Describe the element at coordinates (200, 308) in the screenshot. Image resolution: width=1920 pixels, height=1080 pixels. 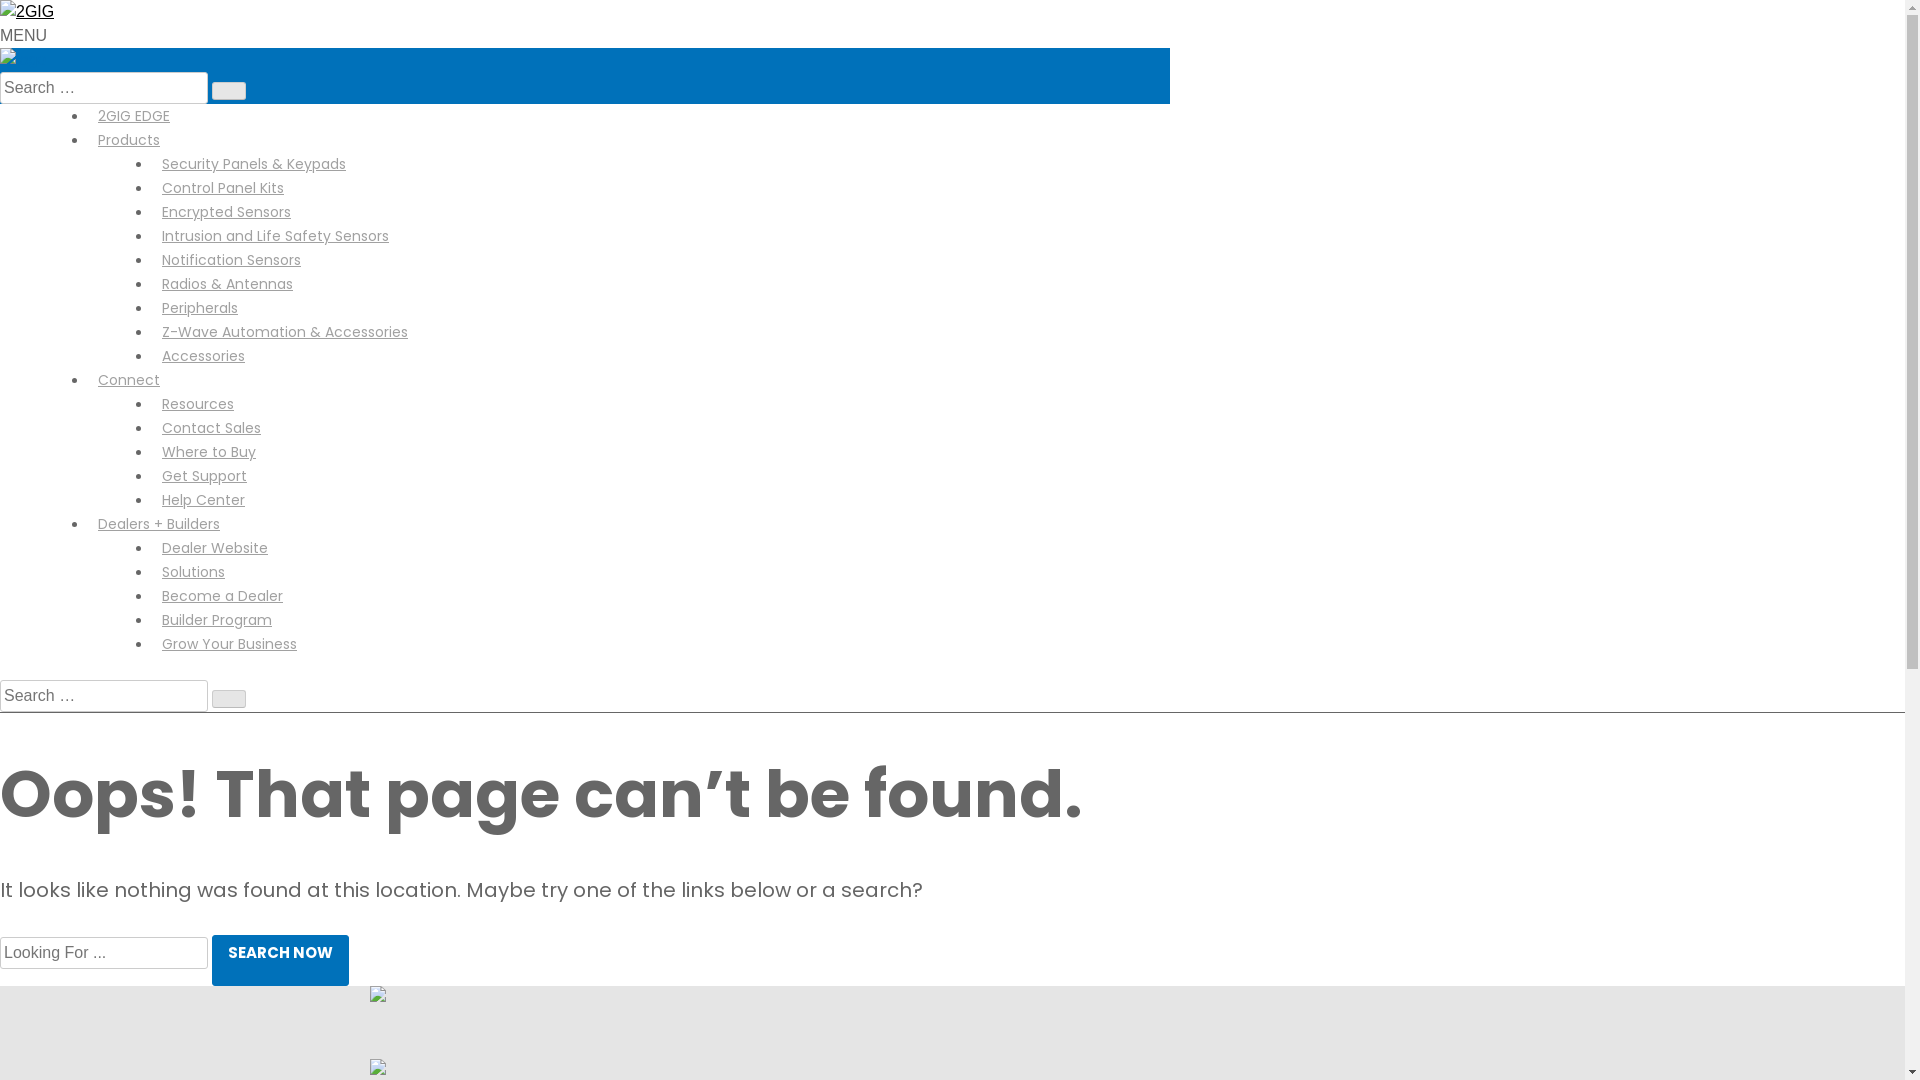
I see `Peripherals` at that location.